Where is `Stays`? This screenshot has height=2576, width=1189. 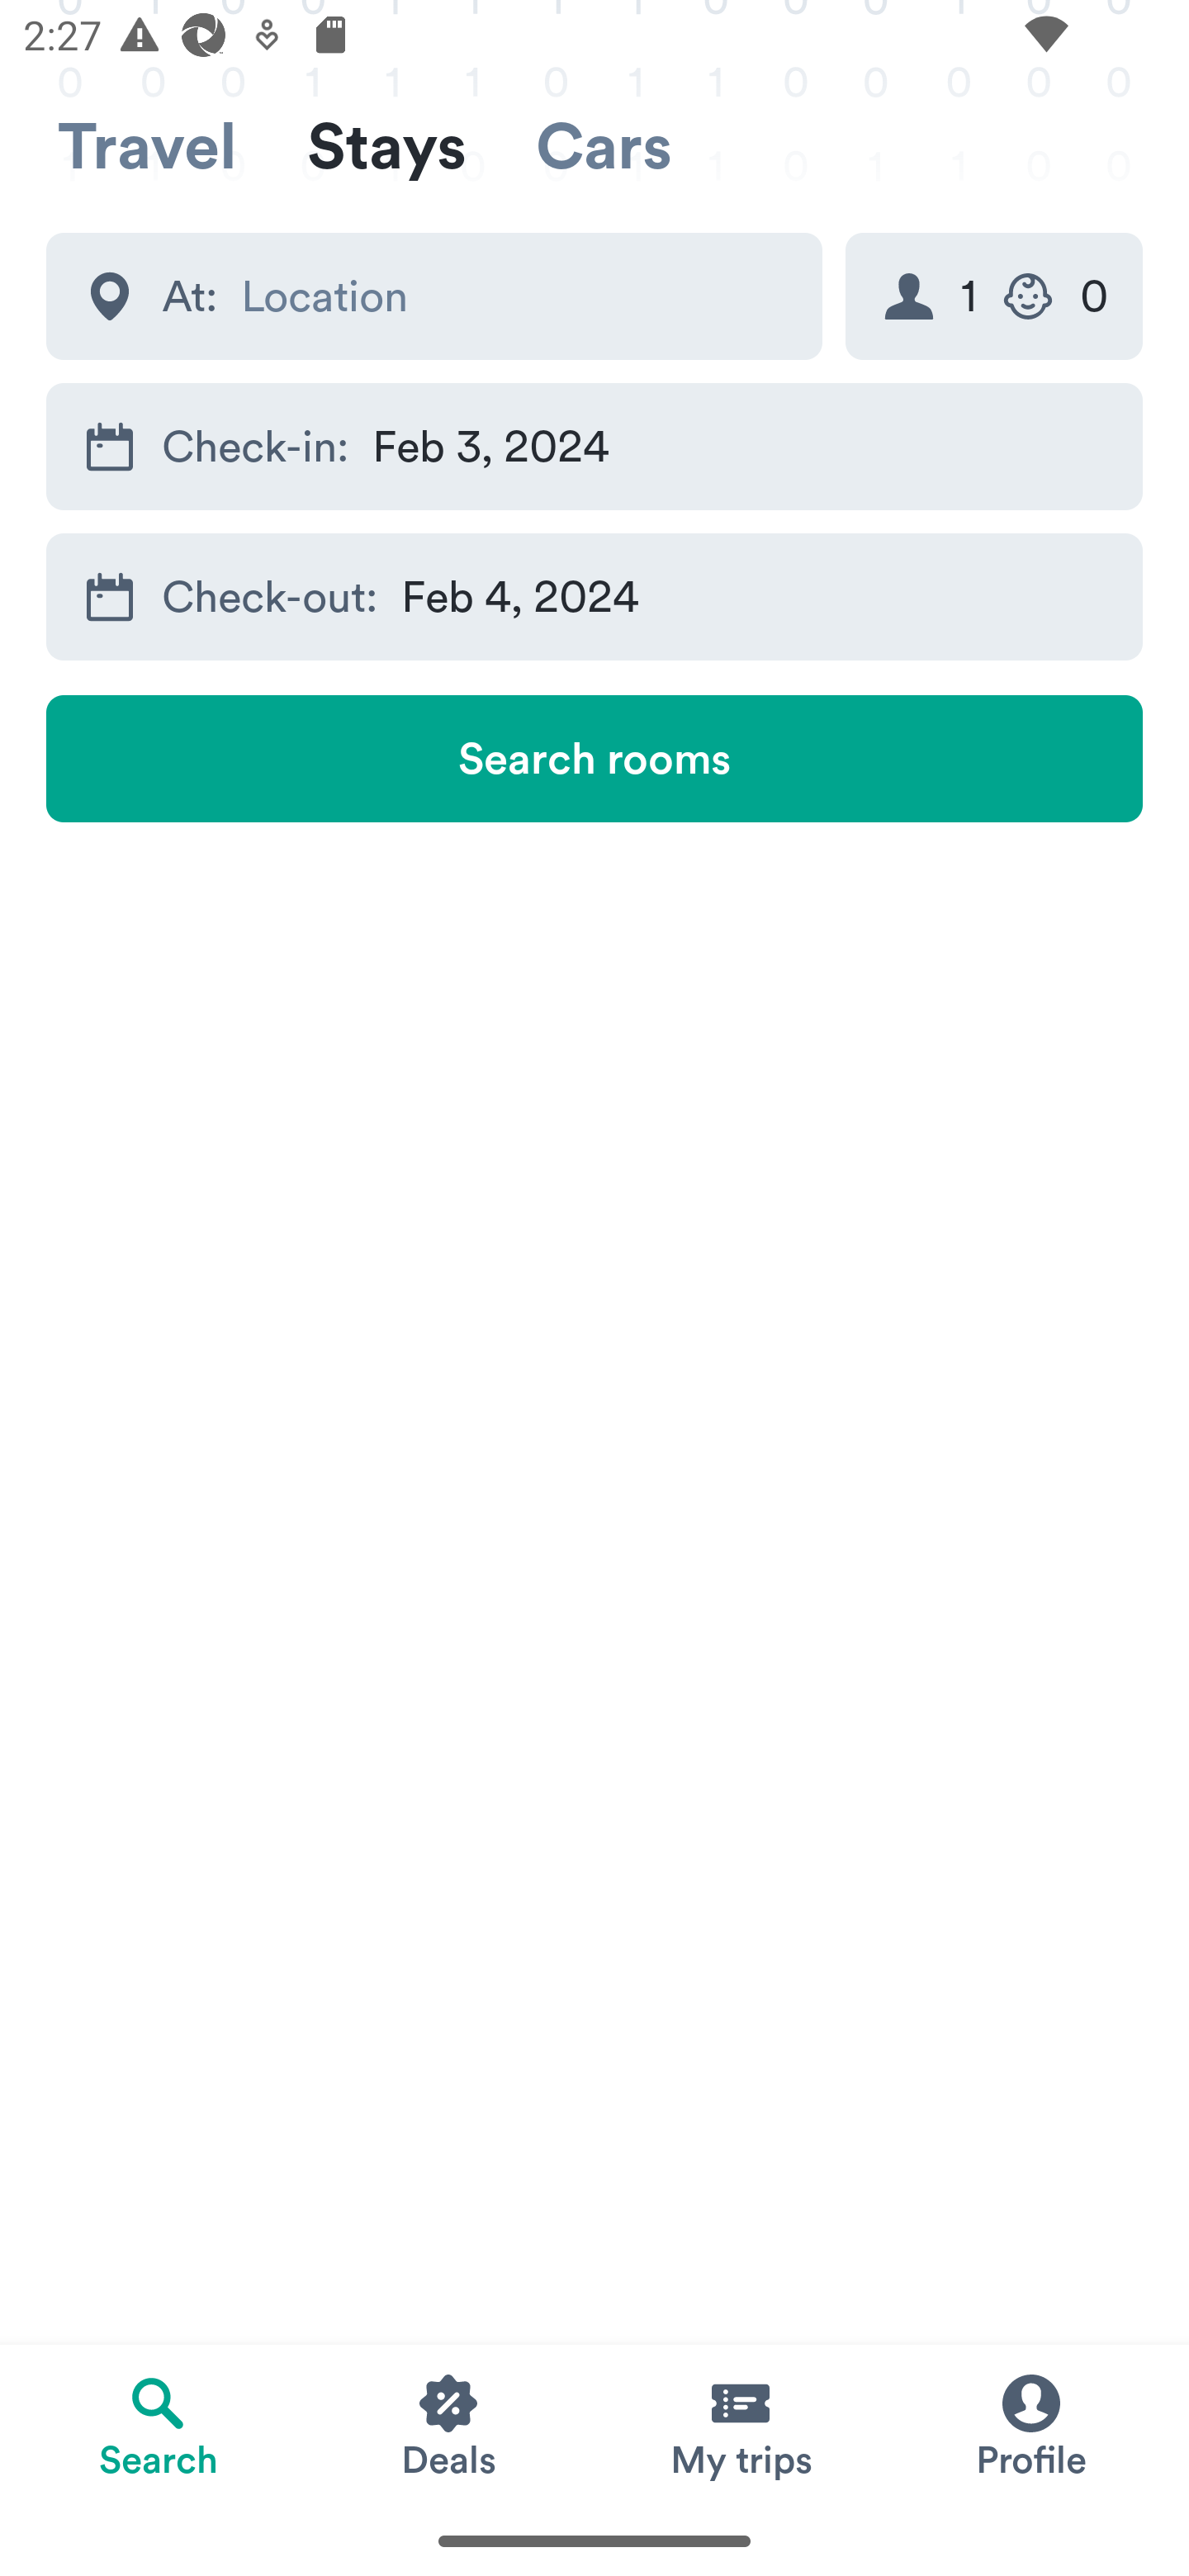
Stays is located at coordinates (386, 147).